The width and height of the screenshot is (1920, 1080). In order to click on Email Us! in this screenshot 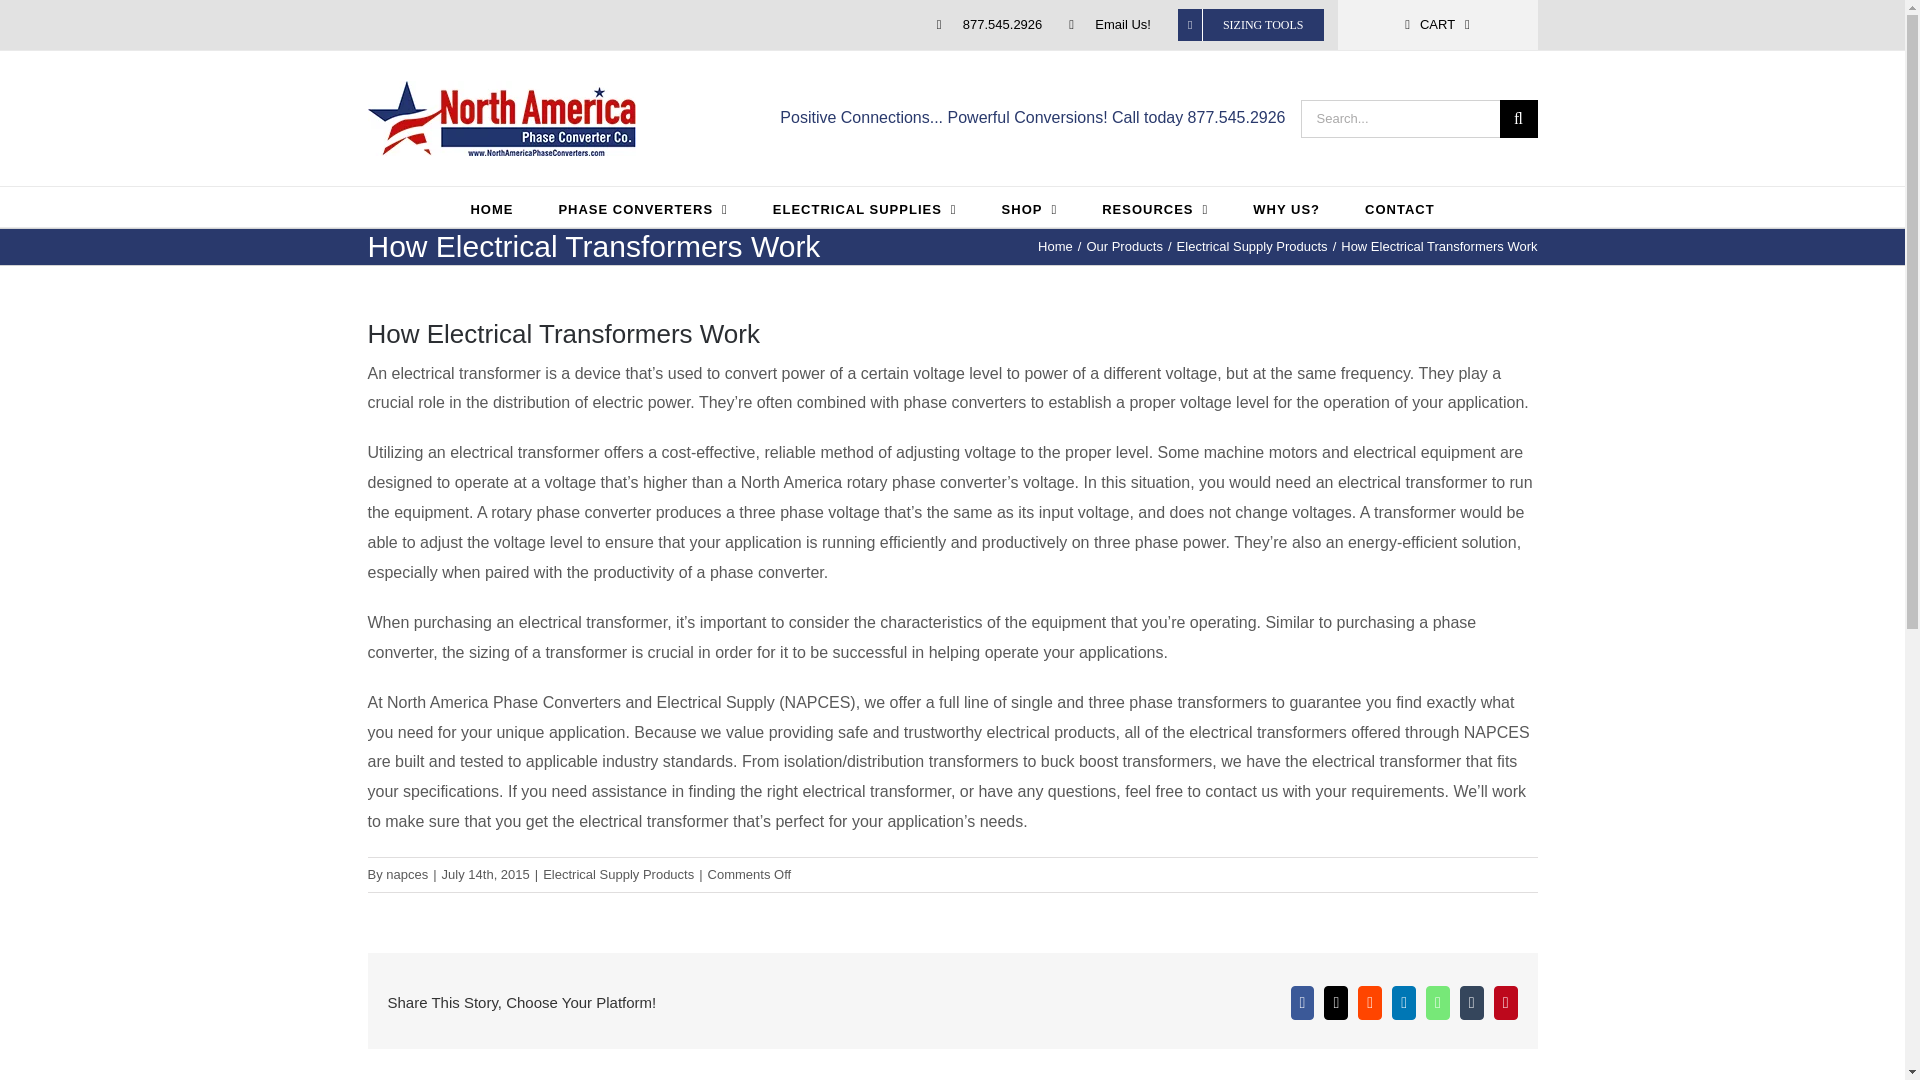, I will do `click(1110, 24)`.